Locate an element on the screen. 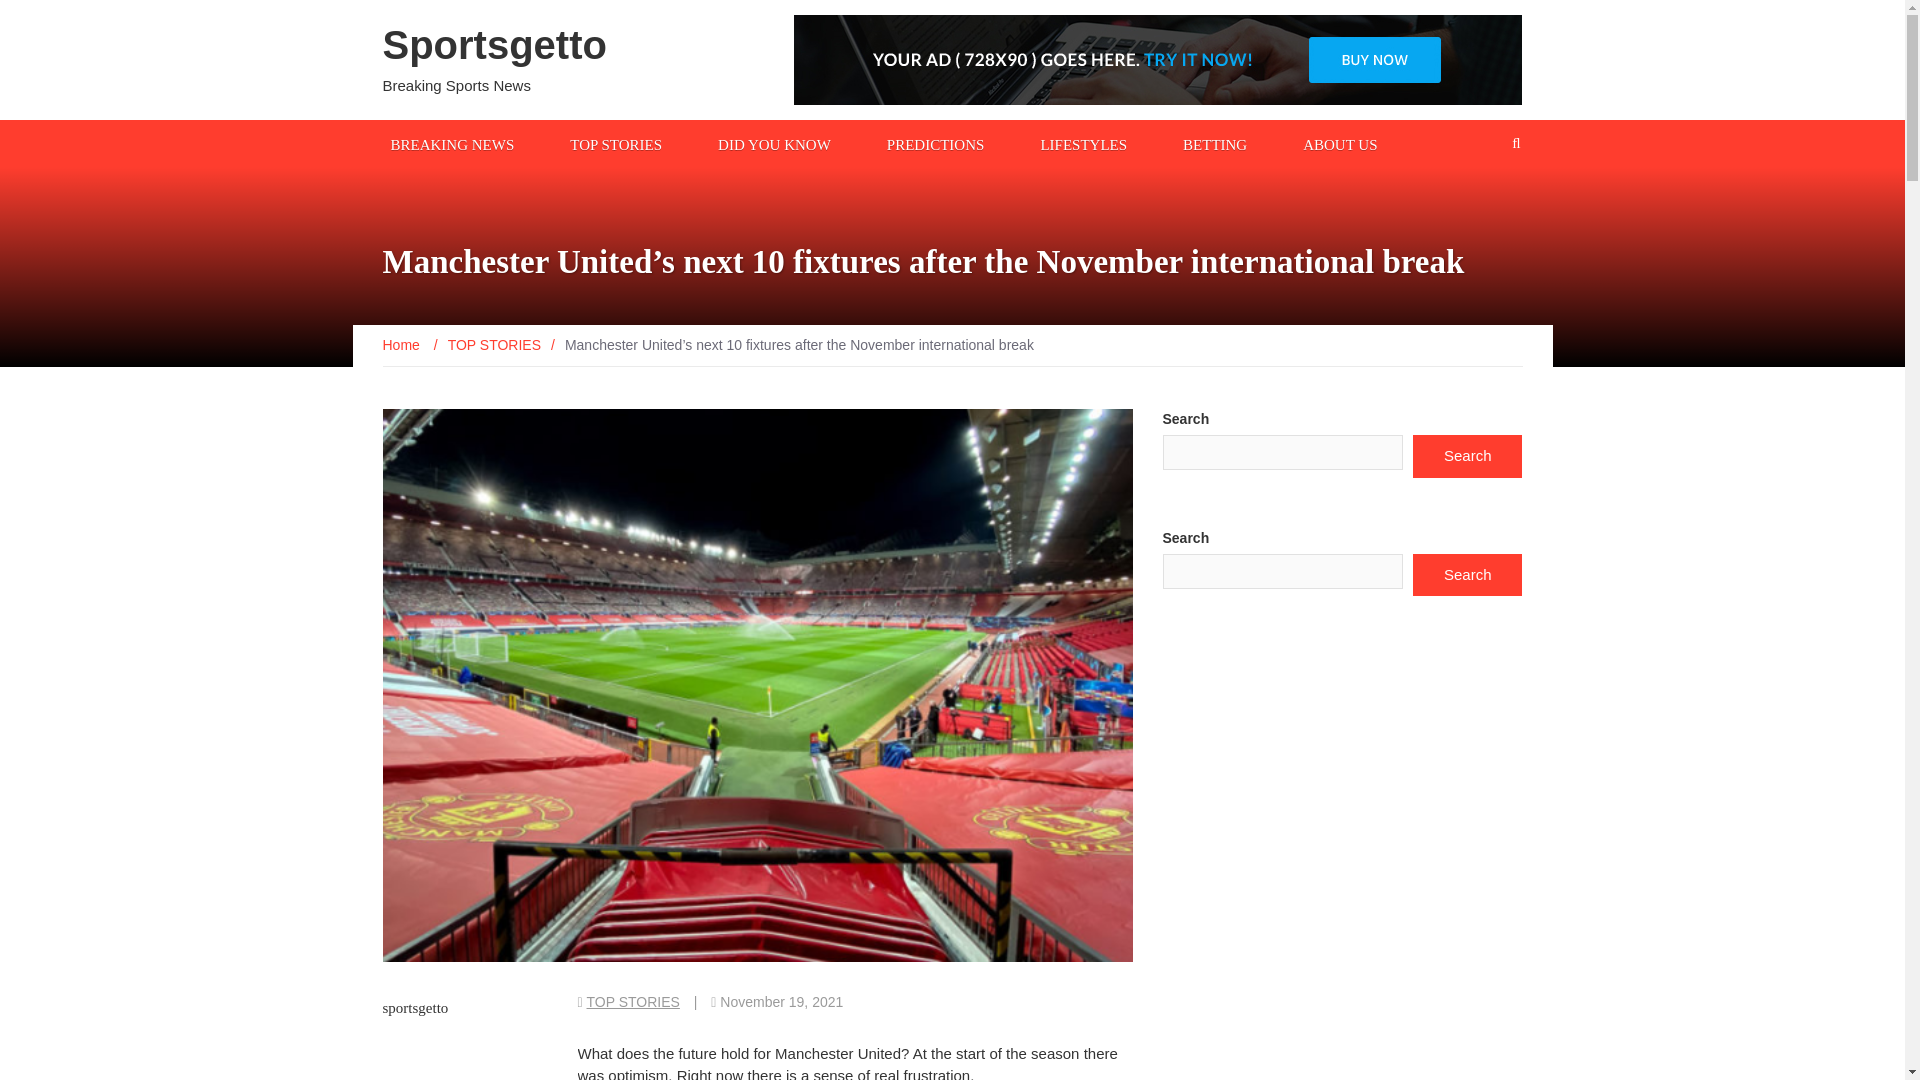 Image resolution: width=1920 pixels, height=1080 pixels. Sportsgetto is located at coordinates (494, 44).